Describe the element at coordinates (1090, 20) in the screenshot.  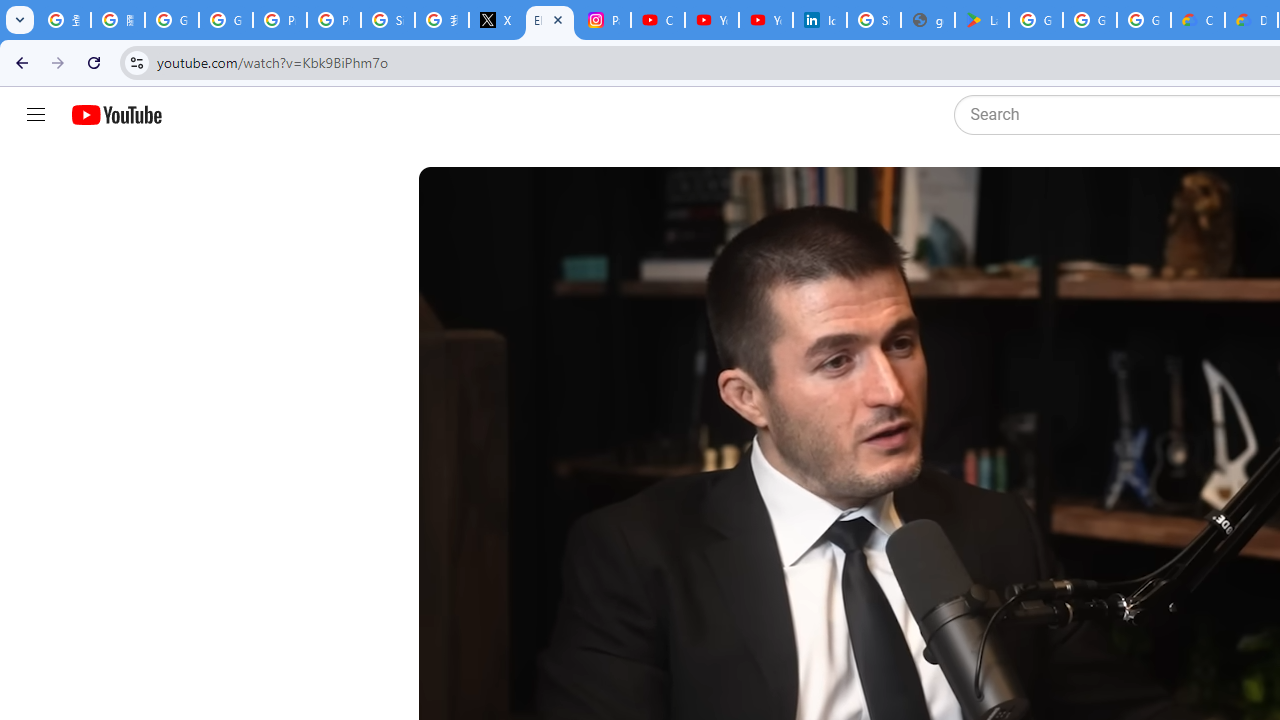
I see `Google Workspace - Specific Terms` at that location.